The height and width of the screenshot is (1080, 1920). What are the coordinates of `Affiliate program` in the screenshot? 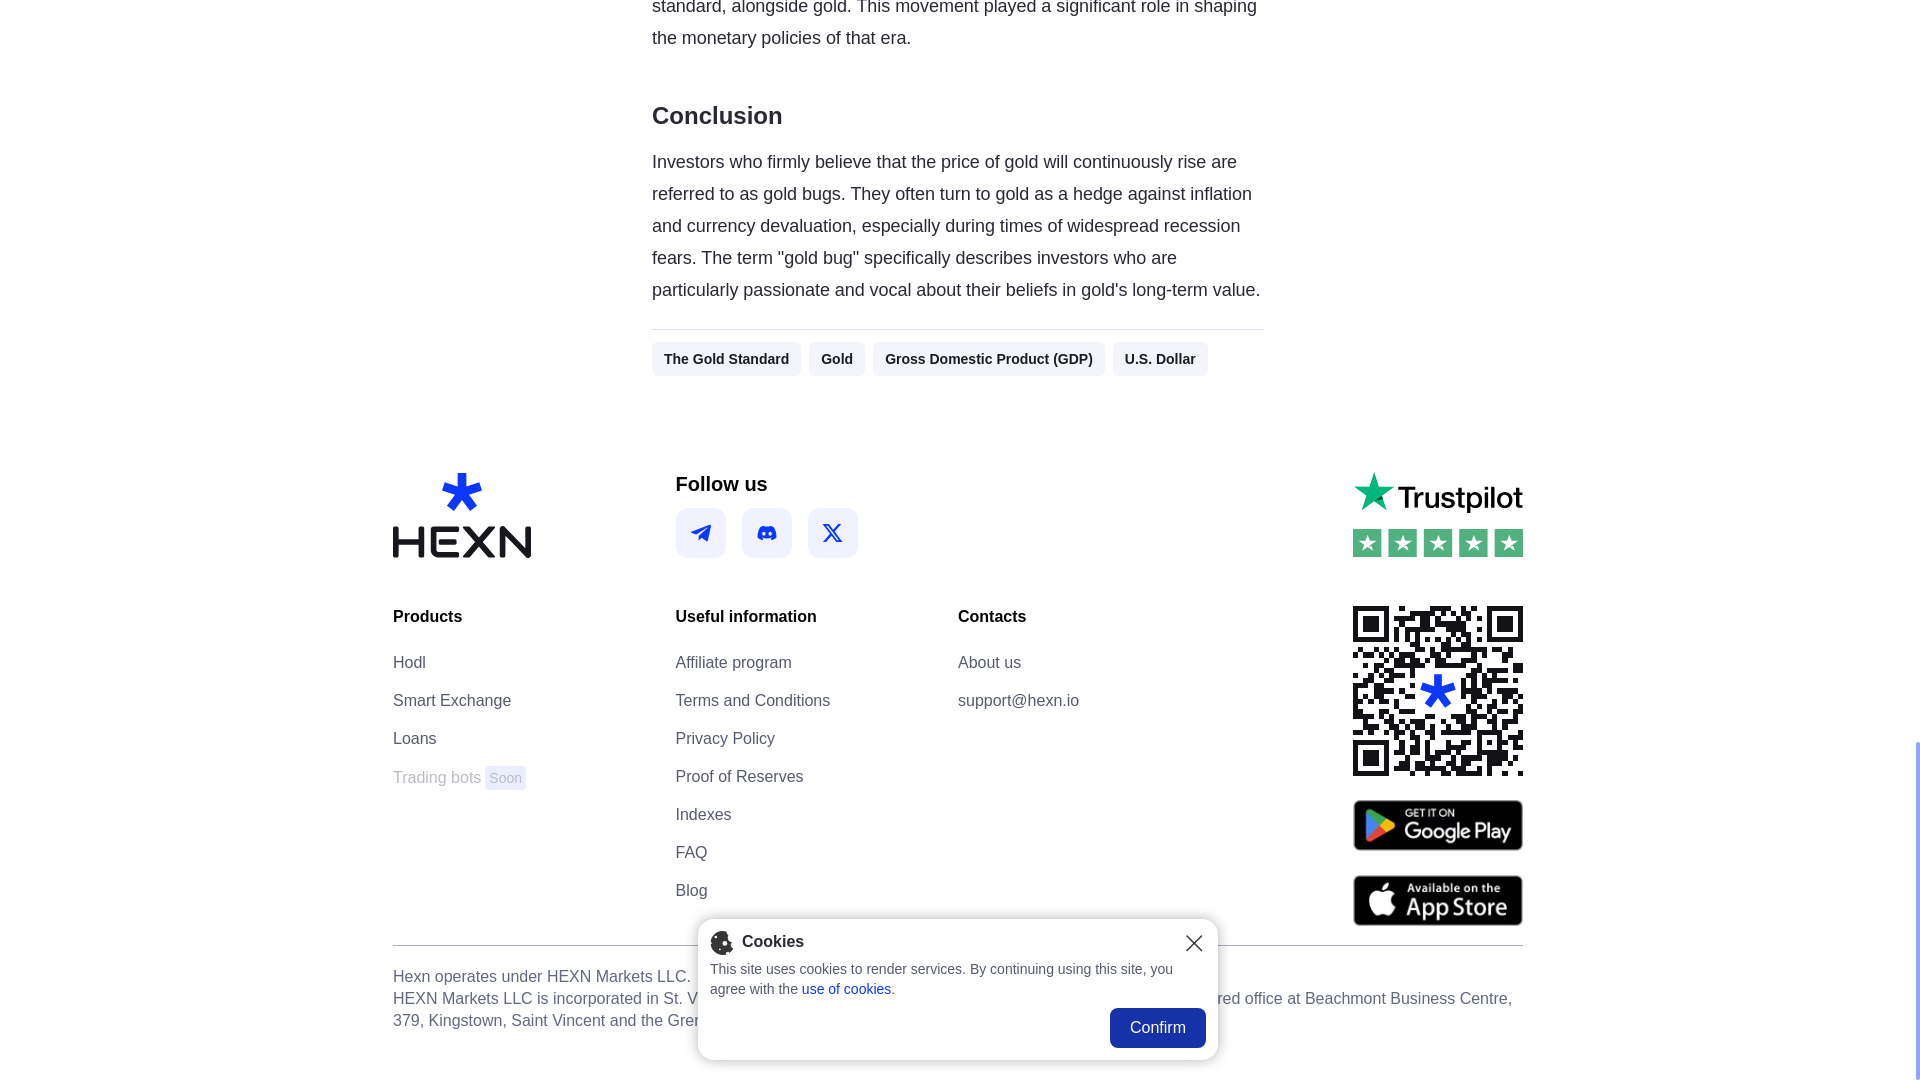 It's located at (740, 776).